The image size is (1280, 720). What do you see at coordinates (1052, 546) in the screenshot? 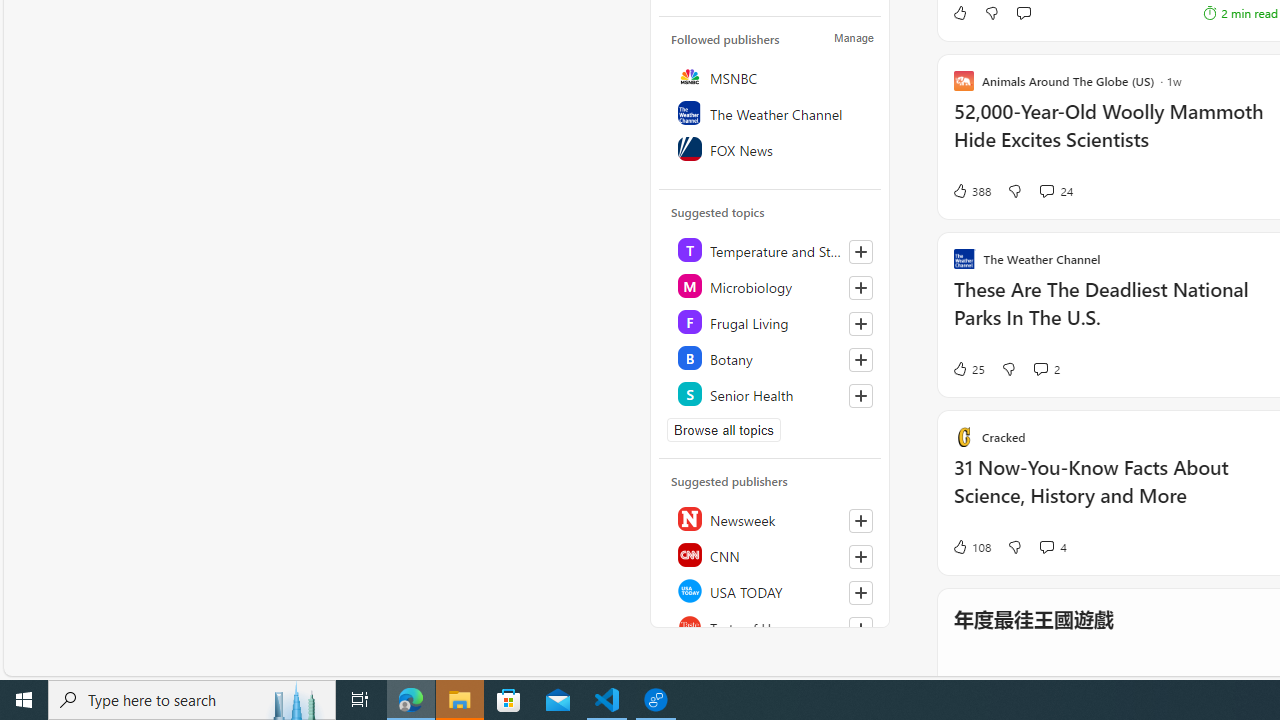
I see `View comments 4 Comment` at bounding box center [1052, 546].